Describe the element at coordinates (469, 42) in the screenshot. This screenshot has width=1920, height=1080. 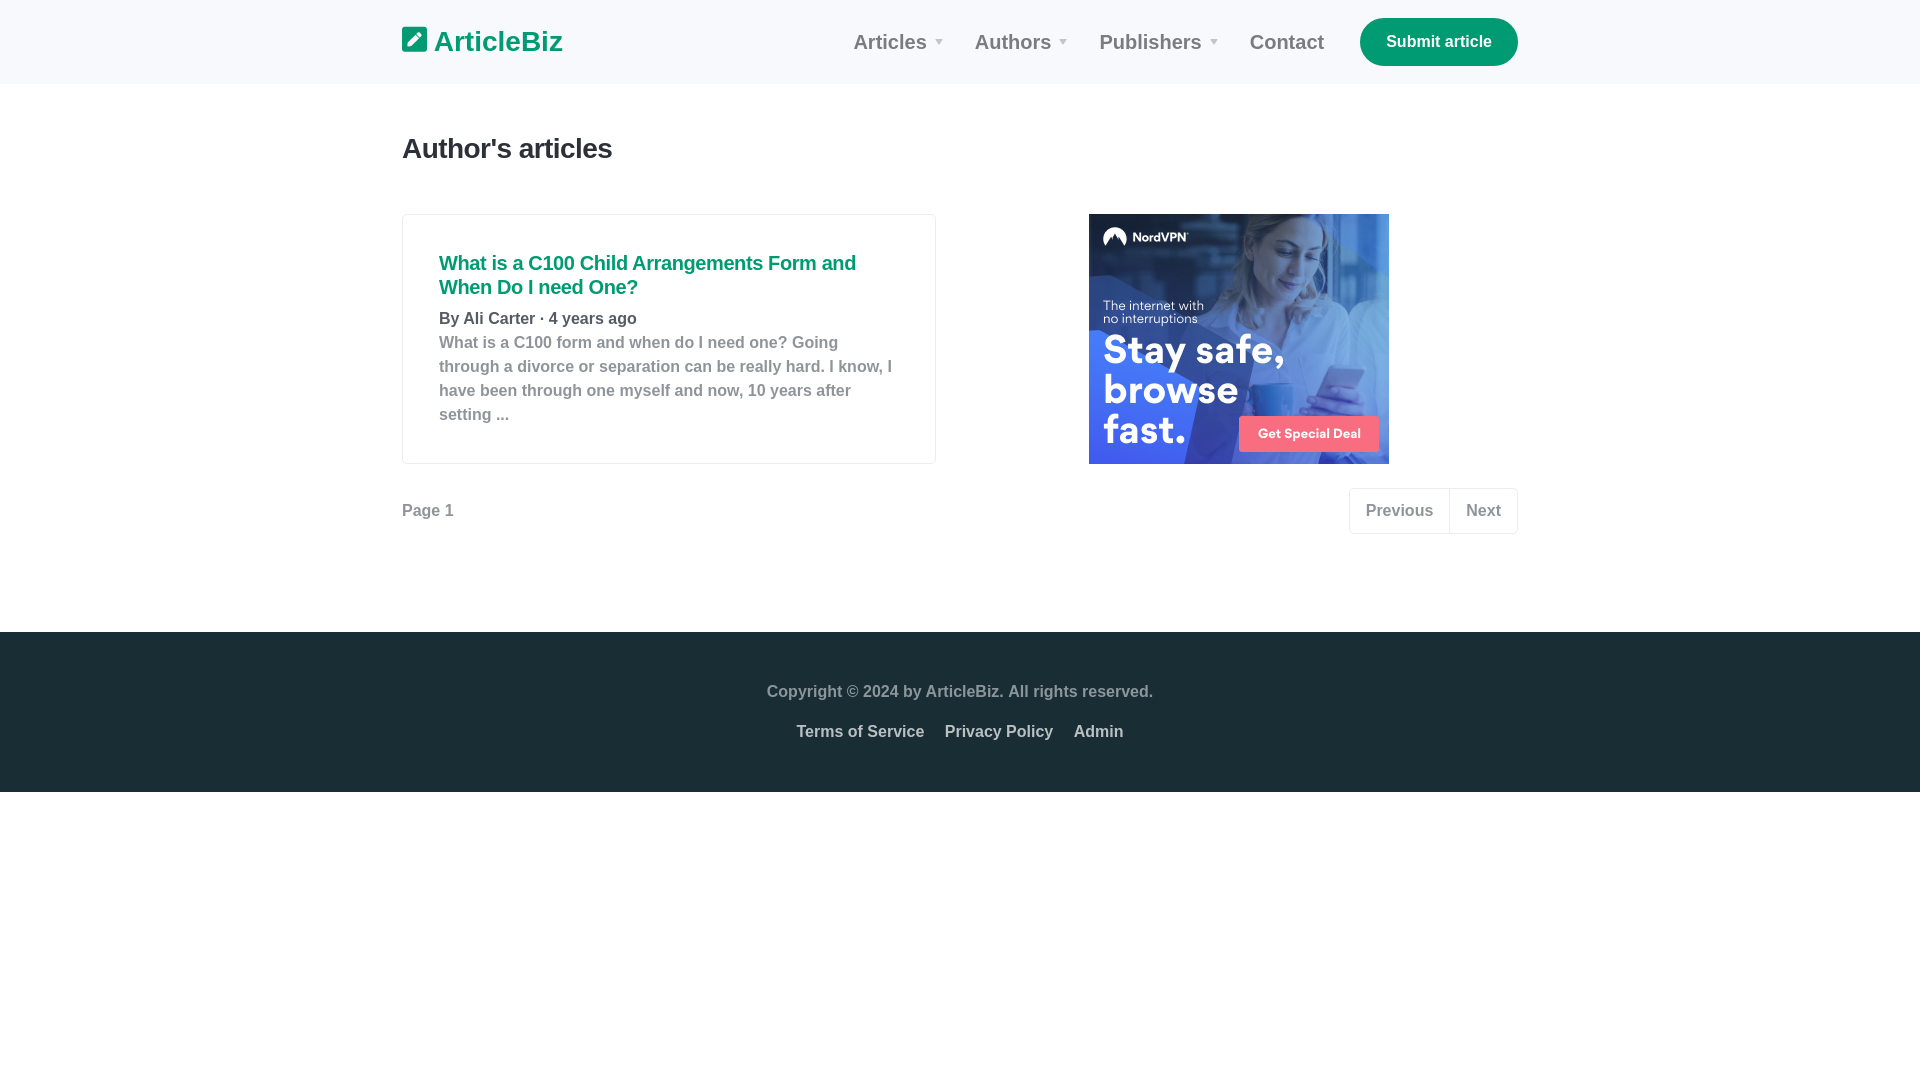
I see `ArticleBiz` at that location.